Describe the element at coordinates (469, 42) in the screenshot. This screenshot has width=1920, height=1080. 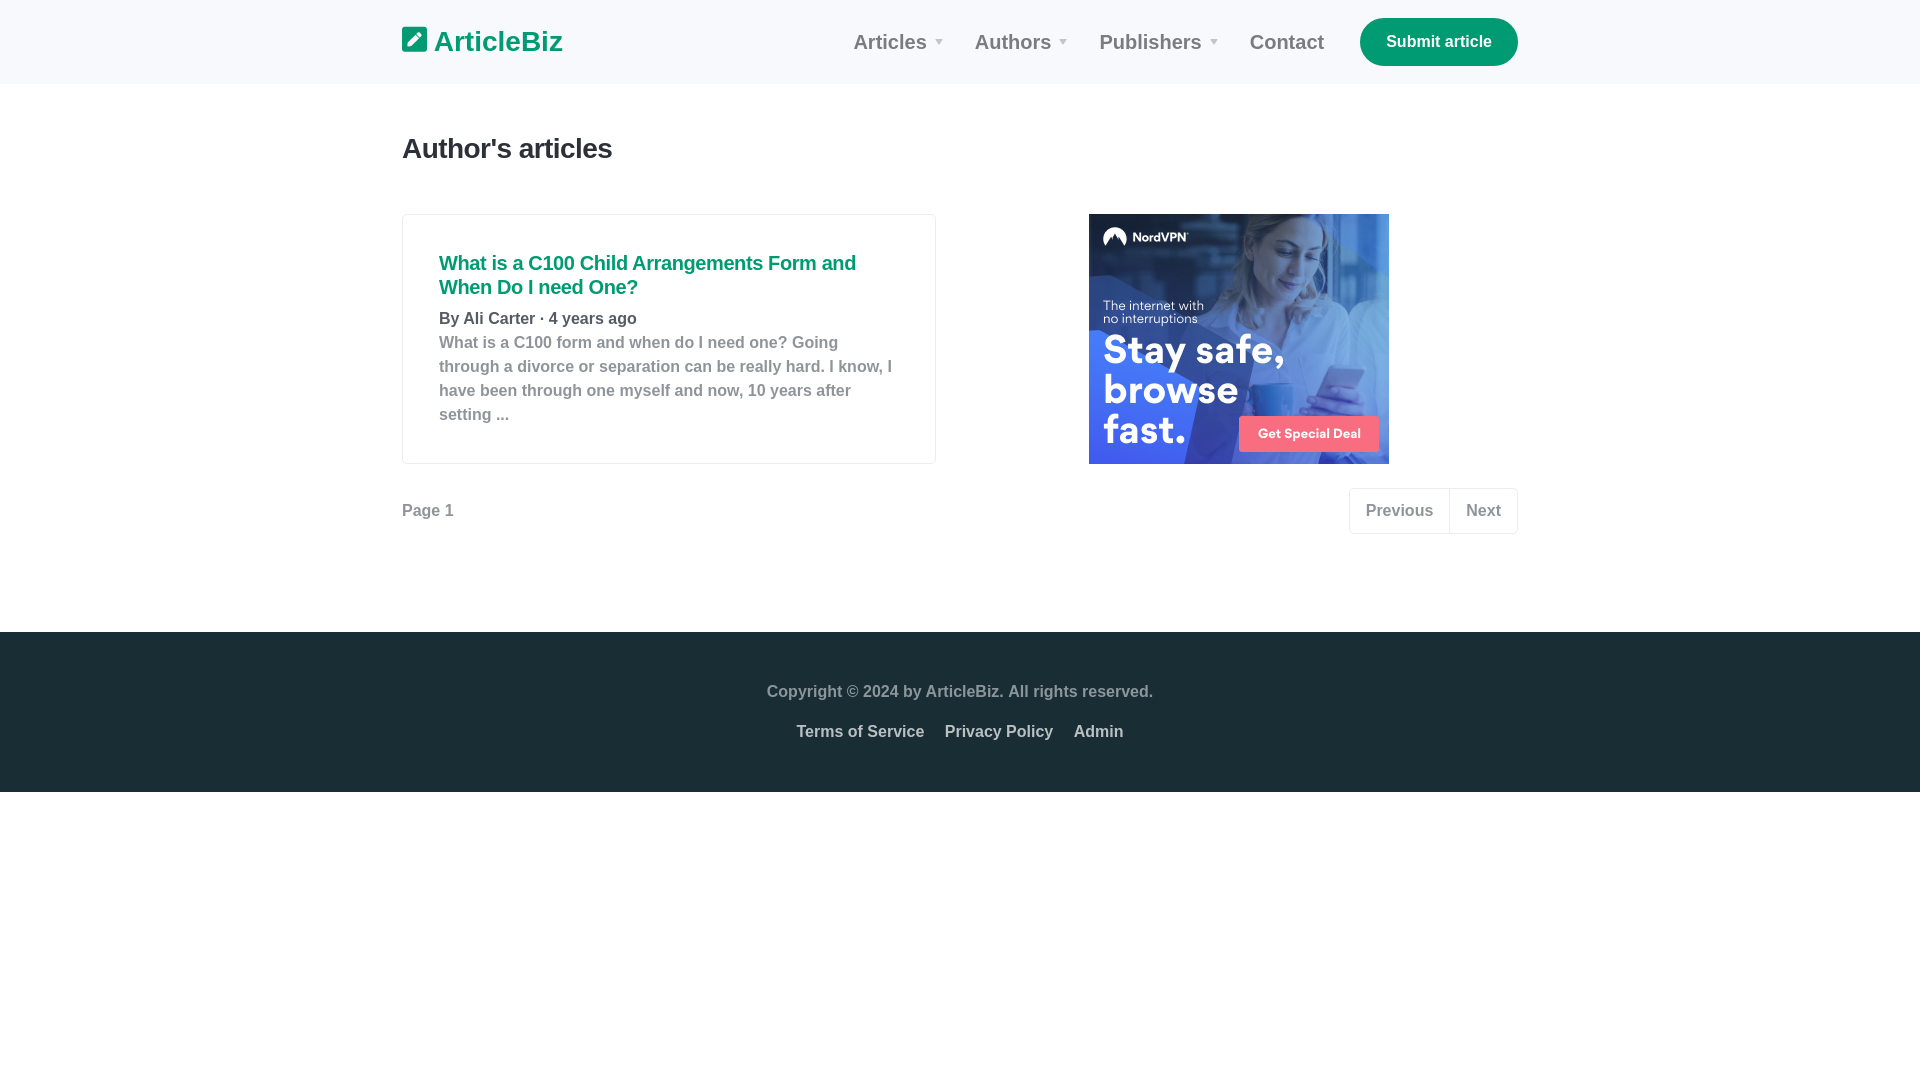
I see `ArticleBiz` at that location.